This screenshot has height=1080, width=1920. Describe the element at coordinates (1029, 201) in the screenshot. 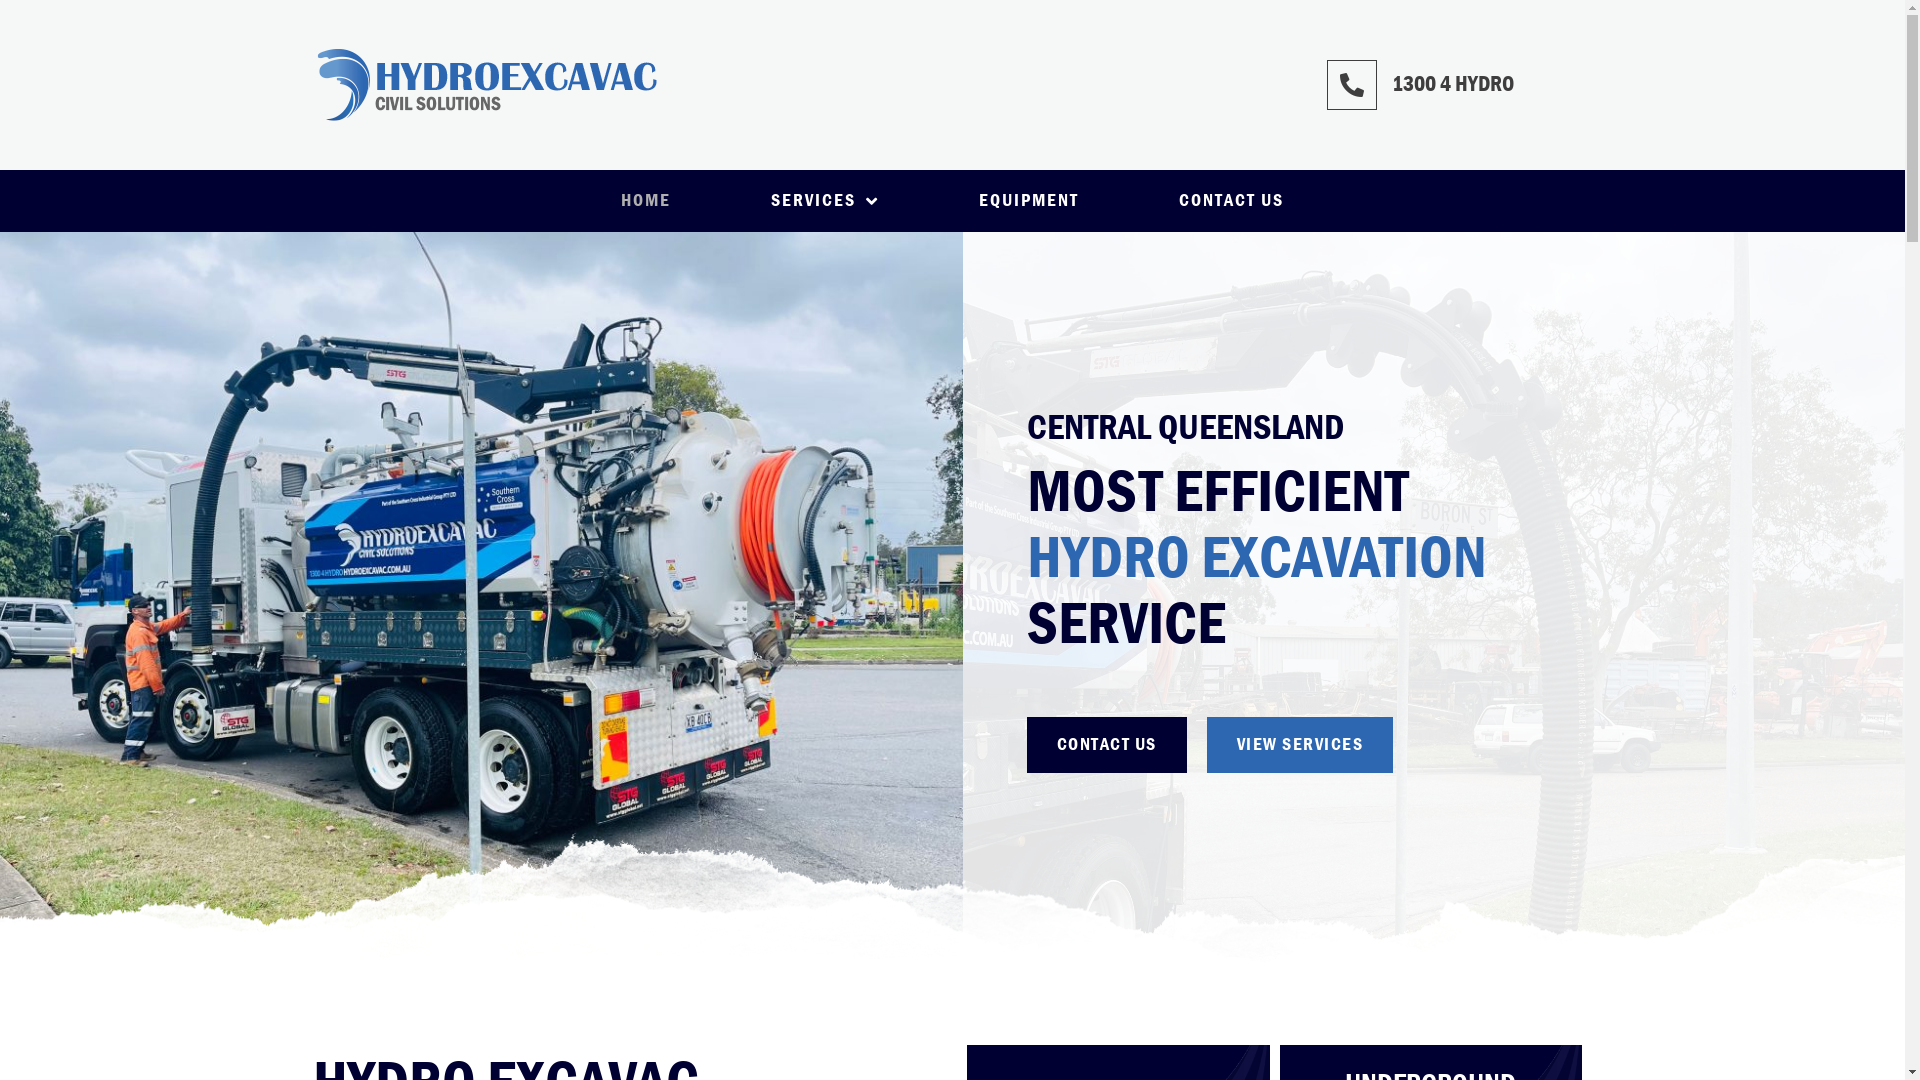

I see `EQUIPMENT` at that location.